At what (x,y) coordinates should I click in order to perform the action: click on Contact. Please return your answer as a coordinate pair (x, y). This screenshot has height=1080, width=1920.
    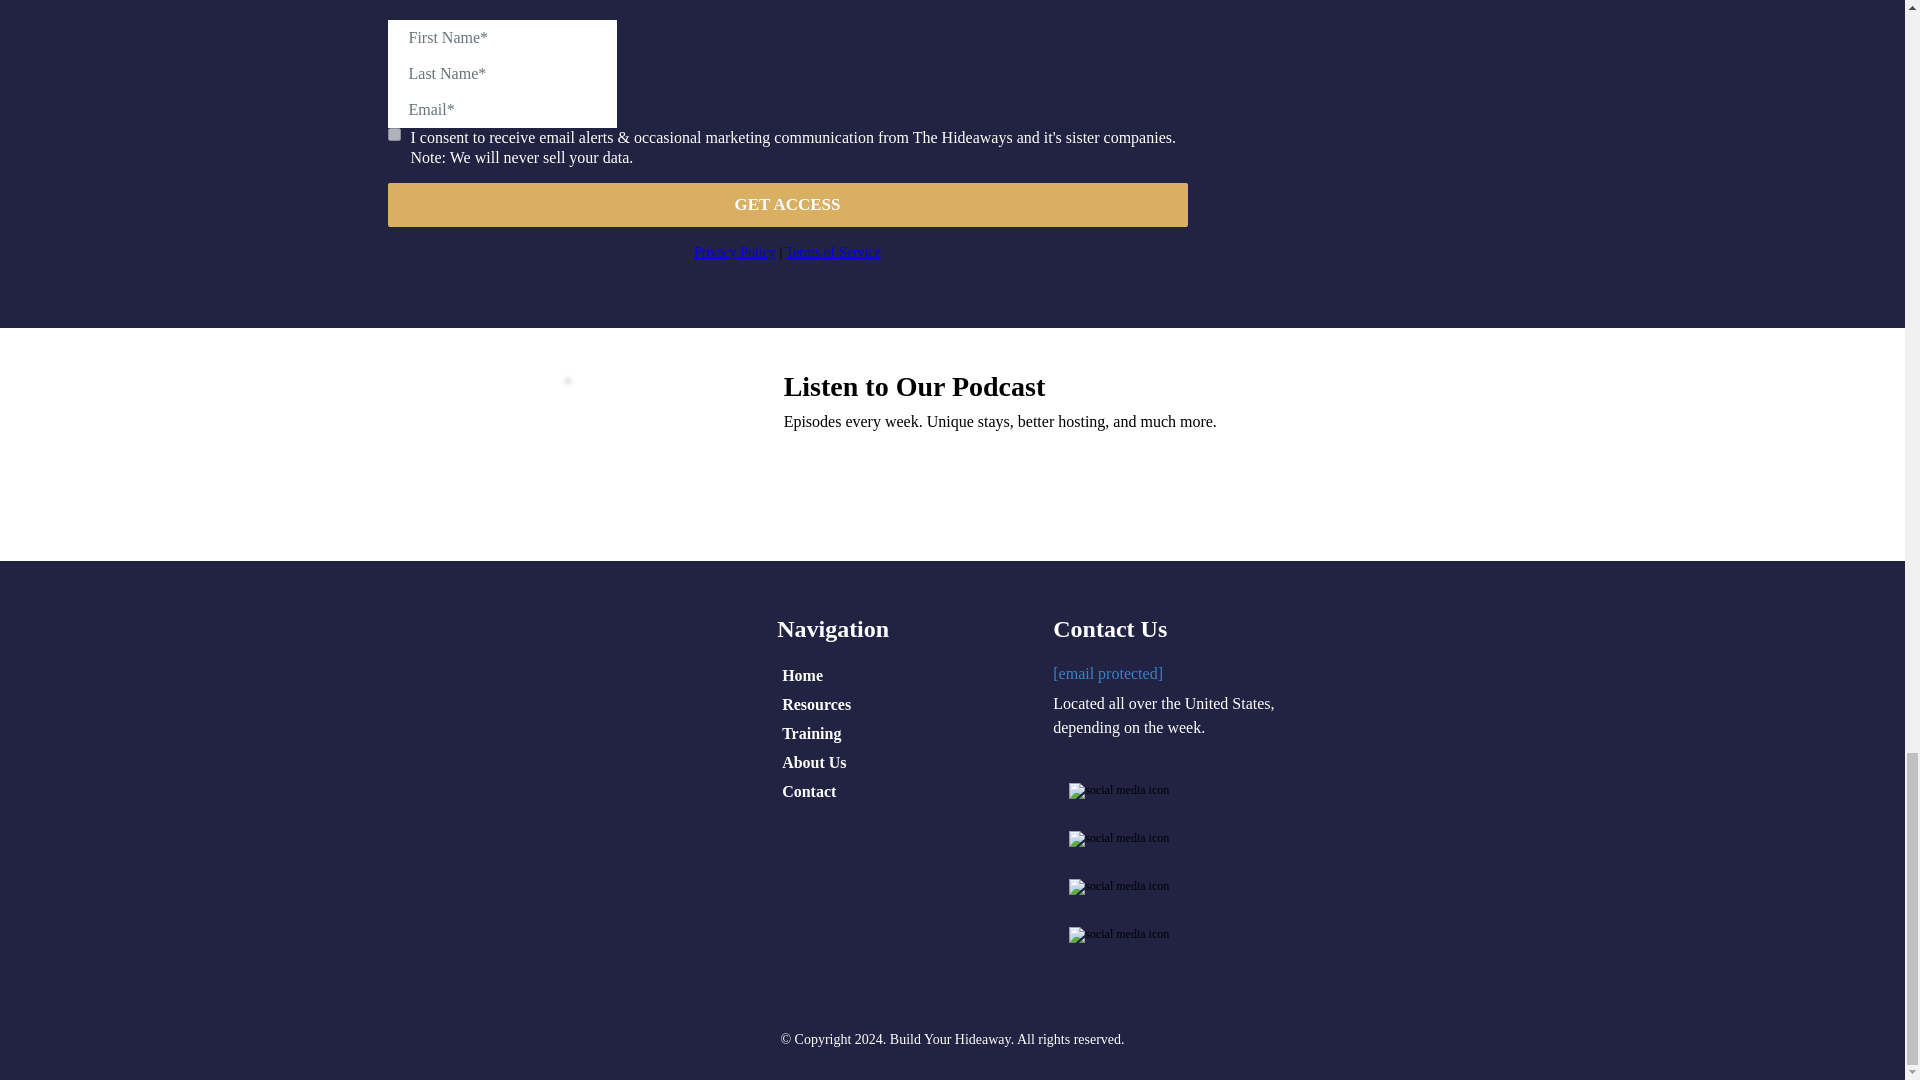
    Looking at the image, I should click on (818, 792).